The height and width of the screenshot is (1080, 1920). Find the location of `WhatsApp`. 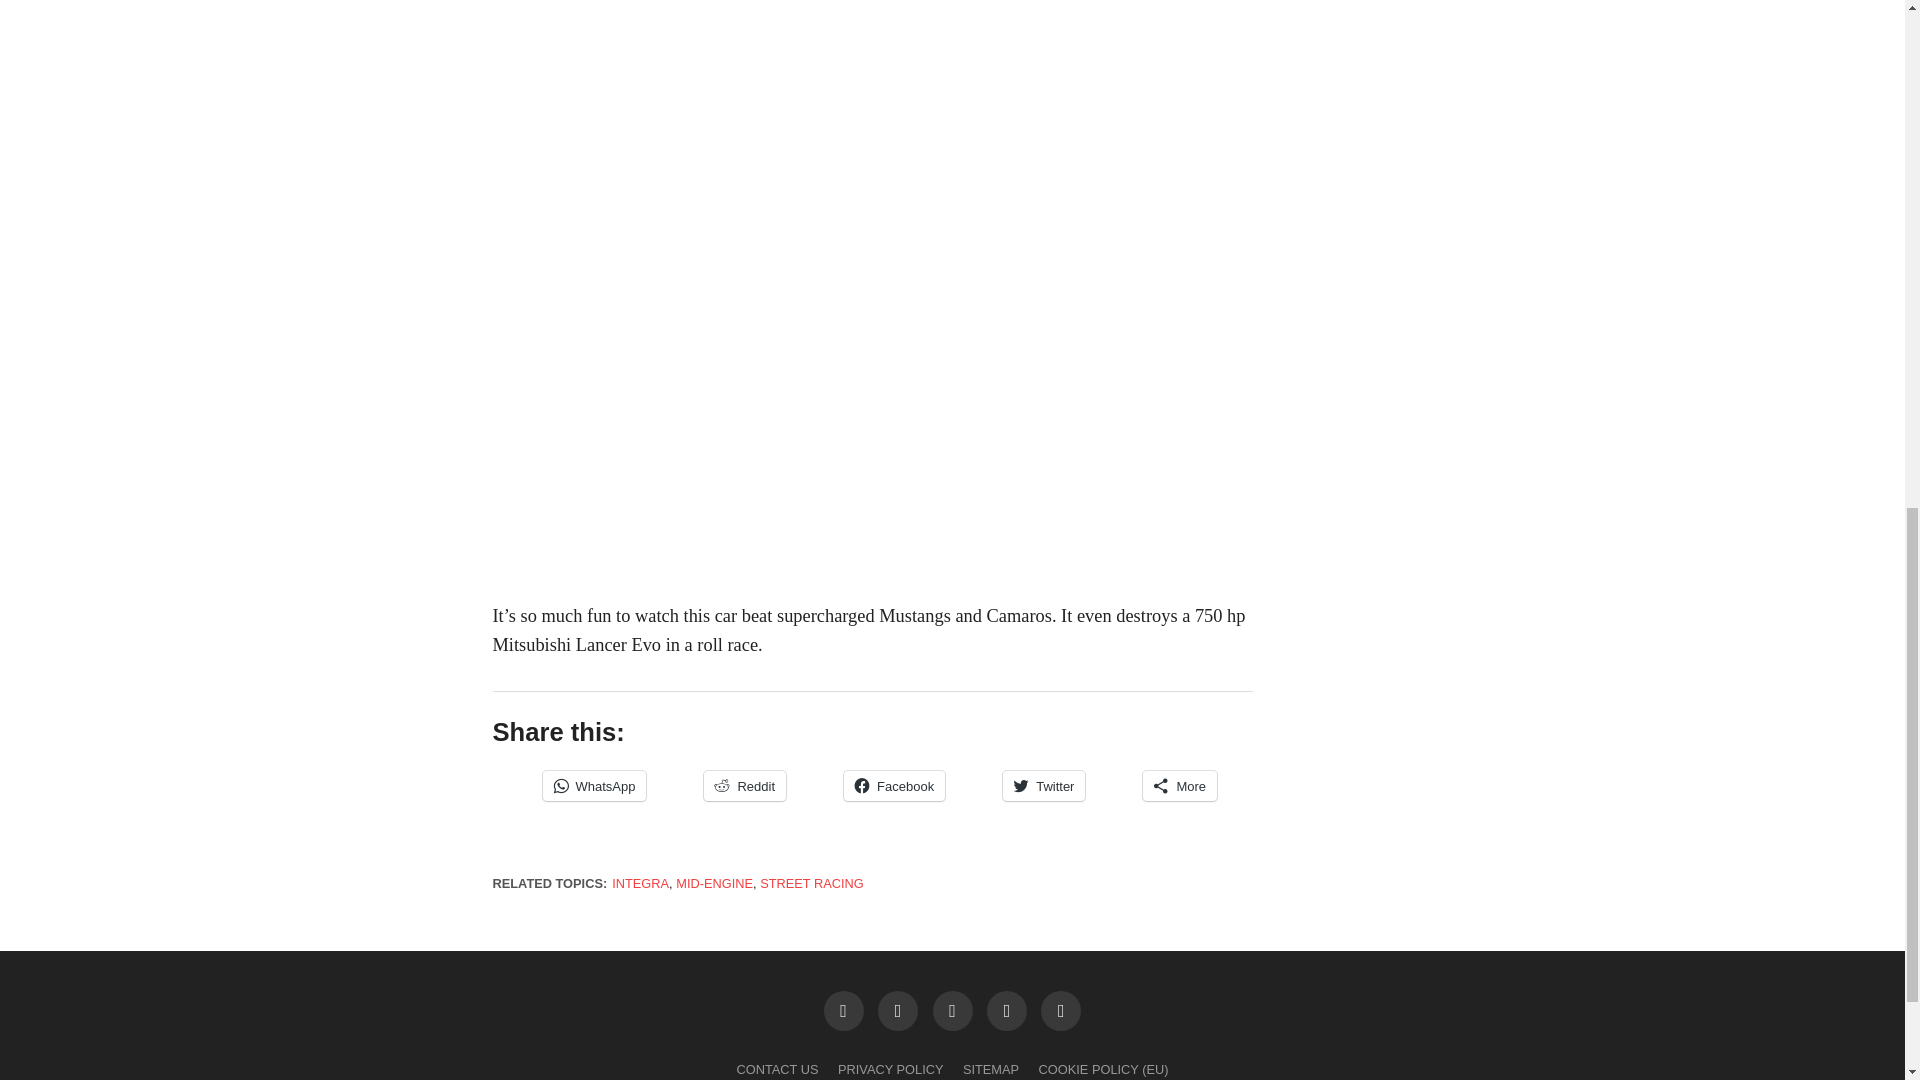

WhatsApp is located at coordinates (593, 786).